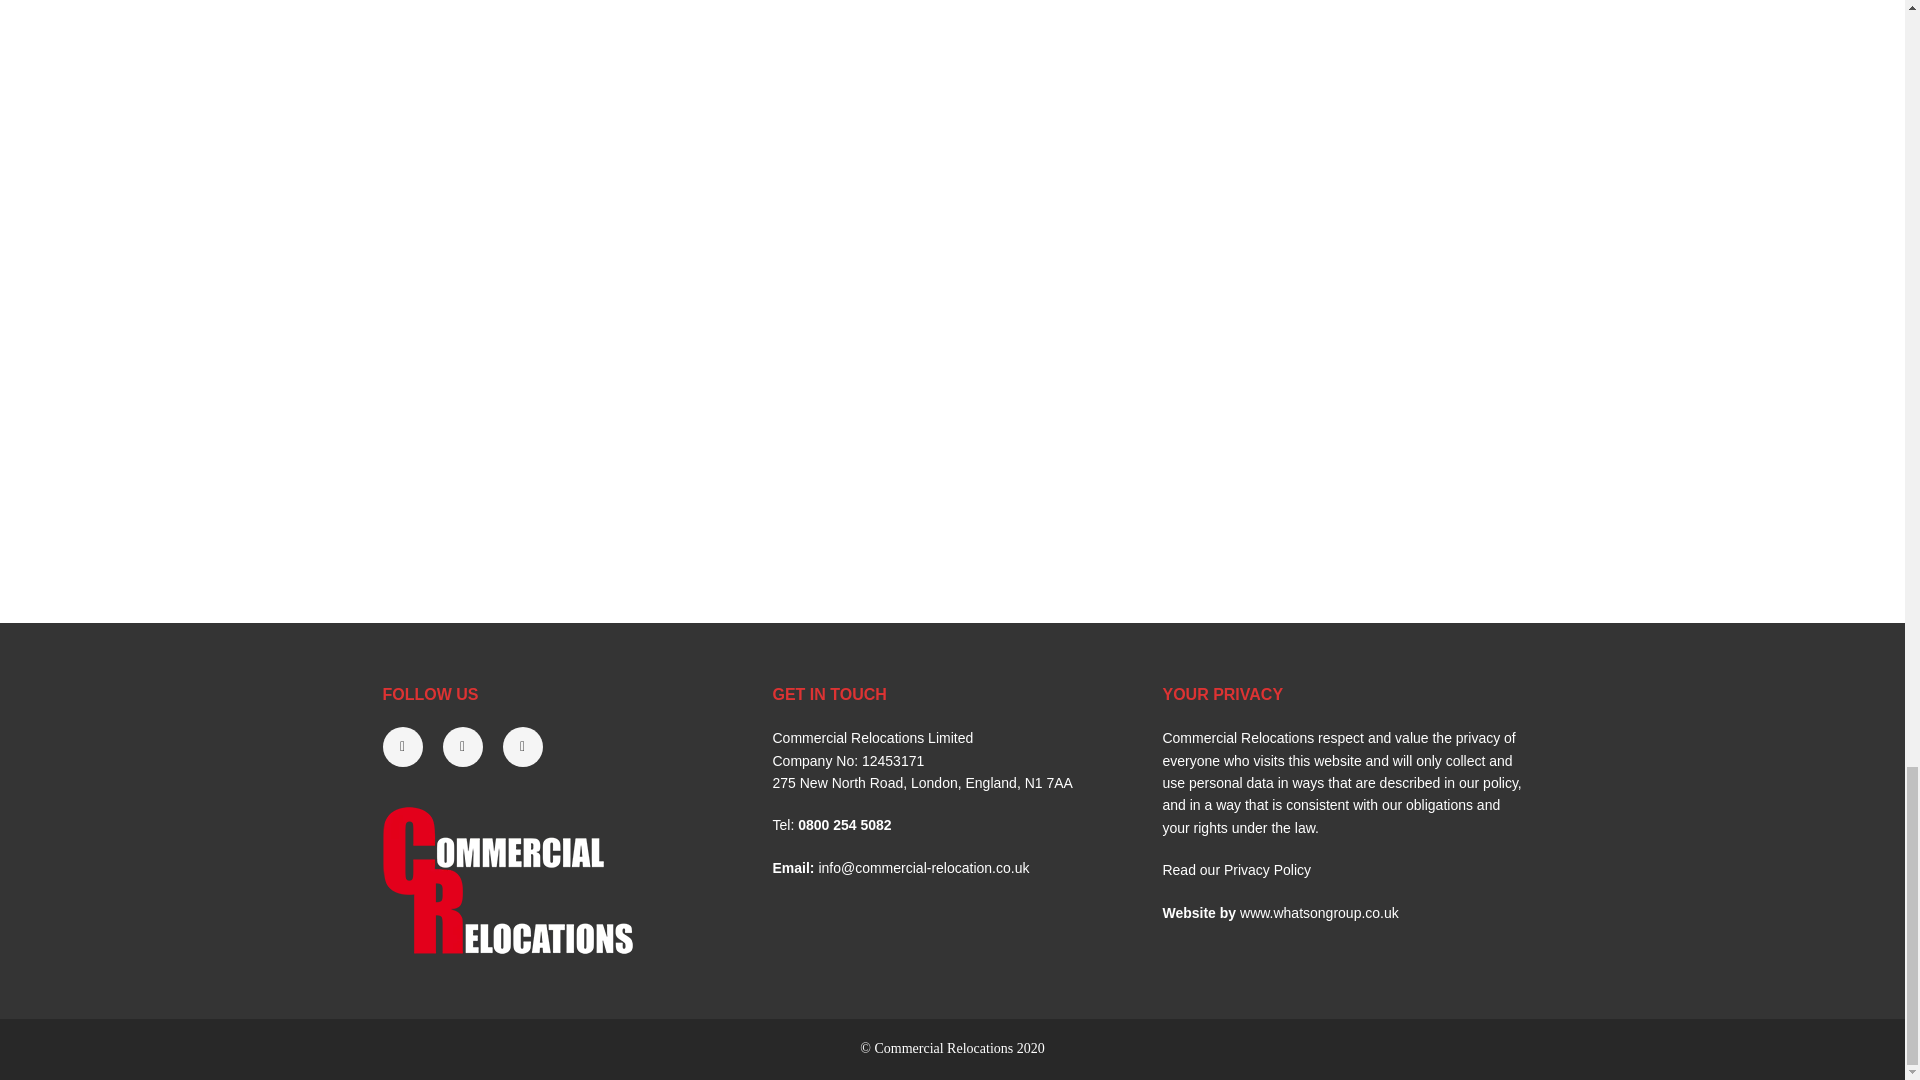 This screenshot has width=1920, height=1080. Describe the element at coordinates (412, 746) in the screenshot. I see `Twitter` at that location.